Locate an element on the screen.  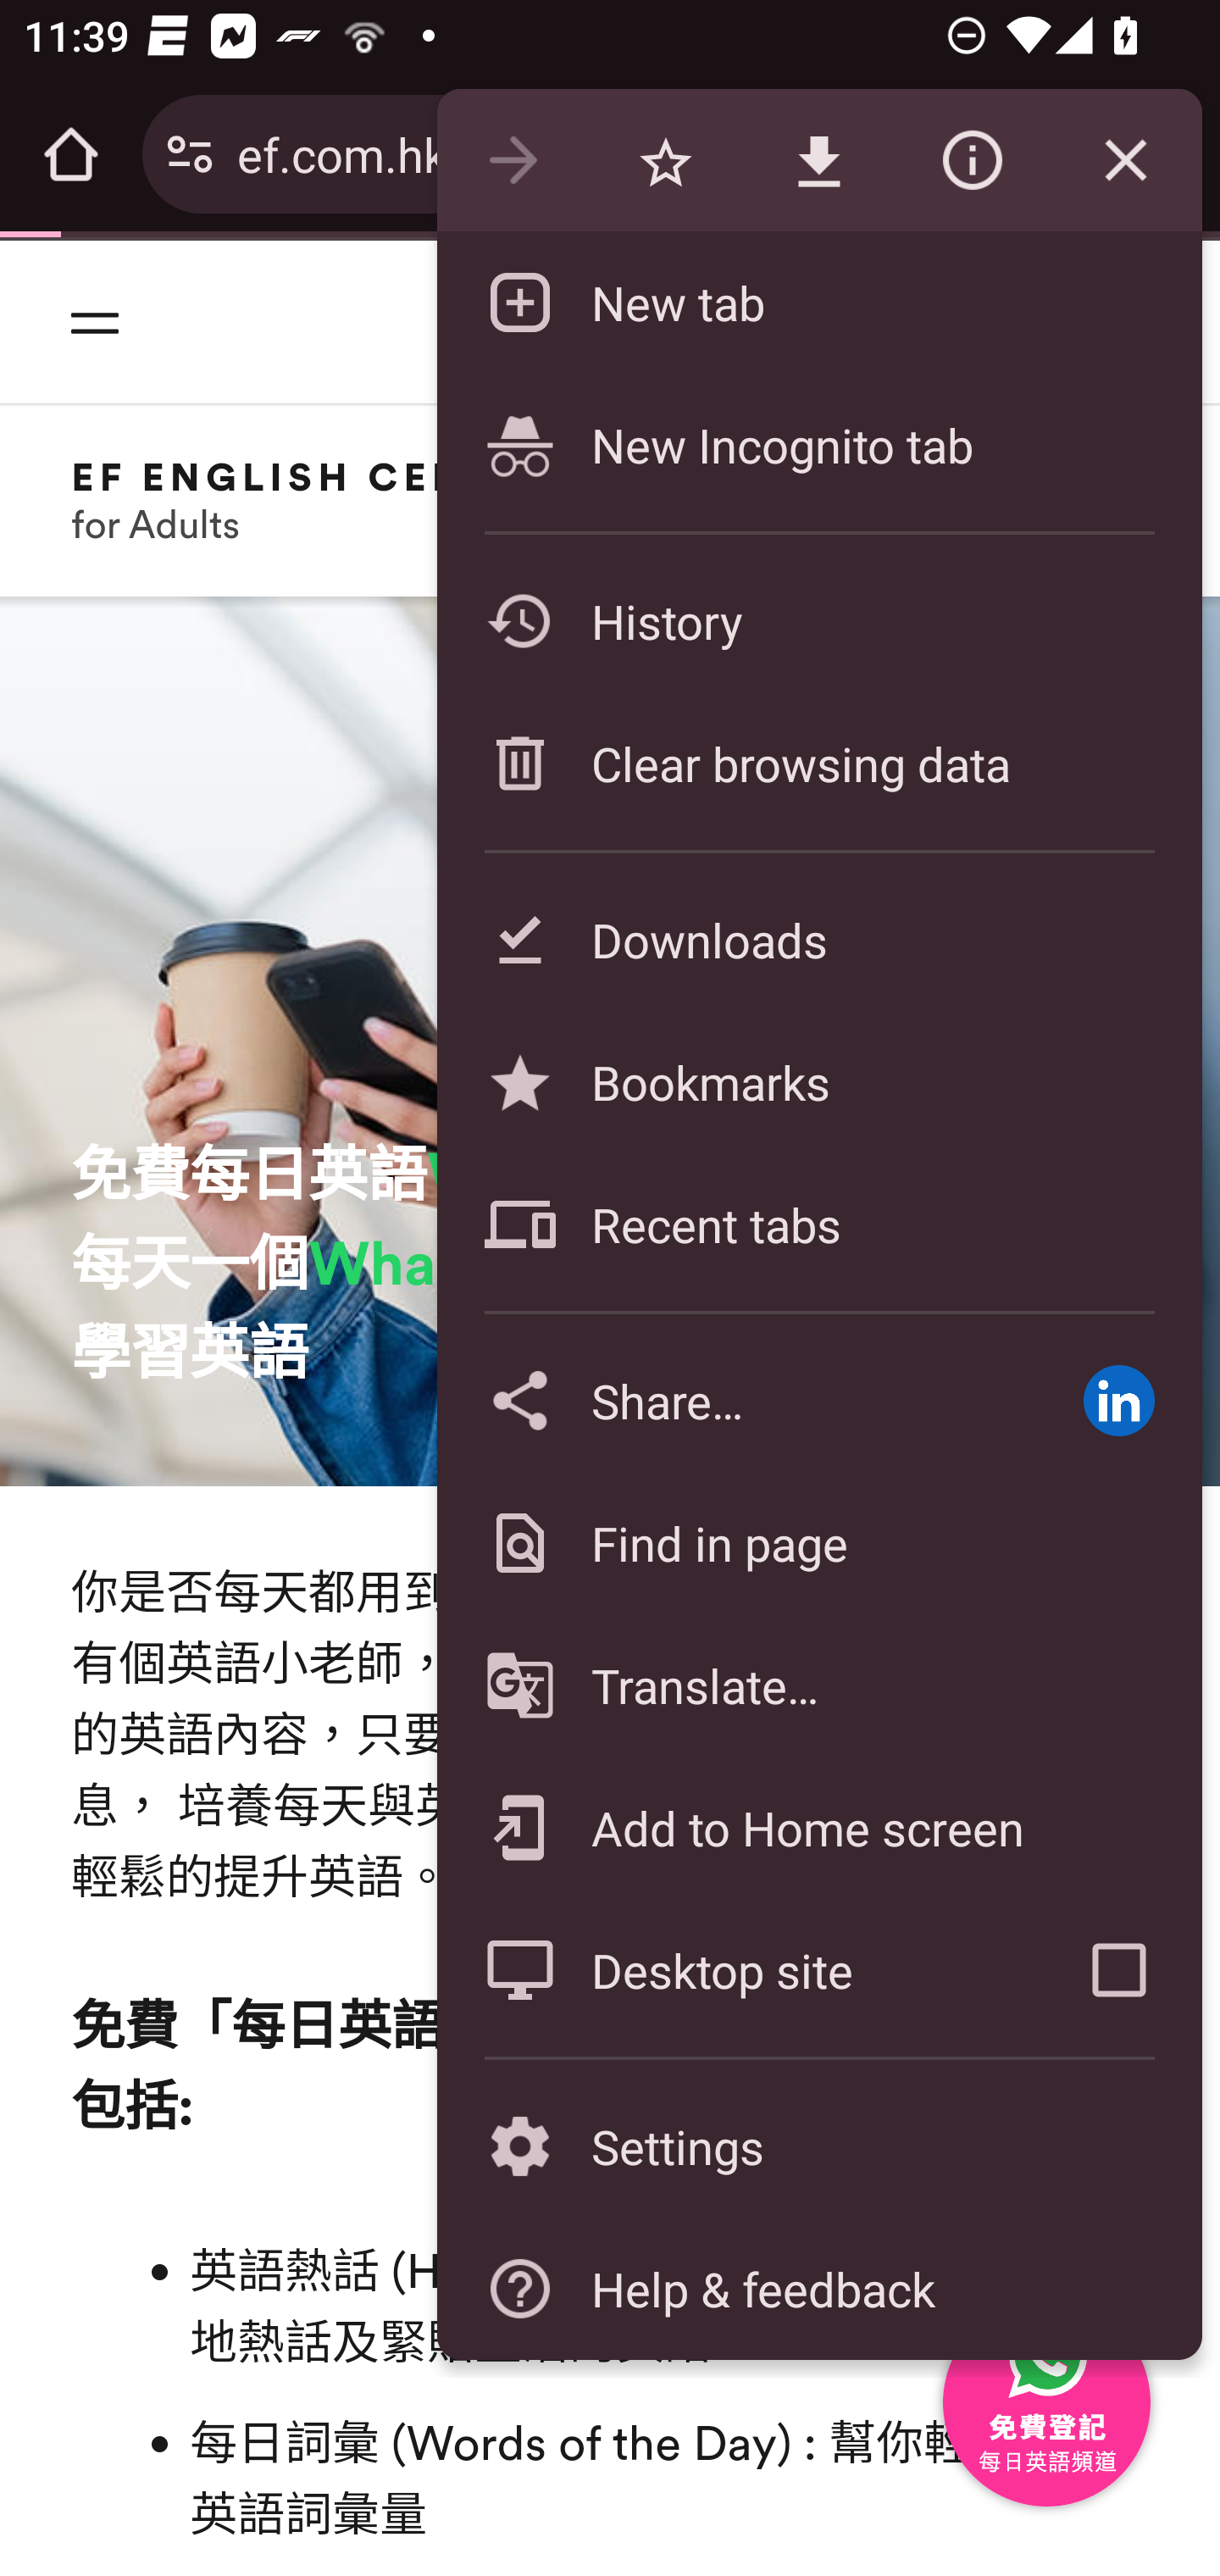
Stop refreshing is located at coordinates (1125, 161).